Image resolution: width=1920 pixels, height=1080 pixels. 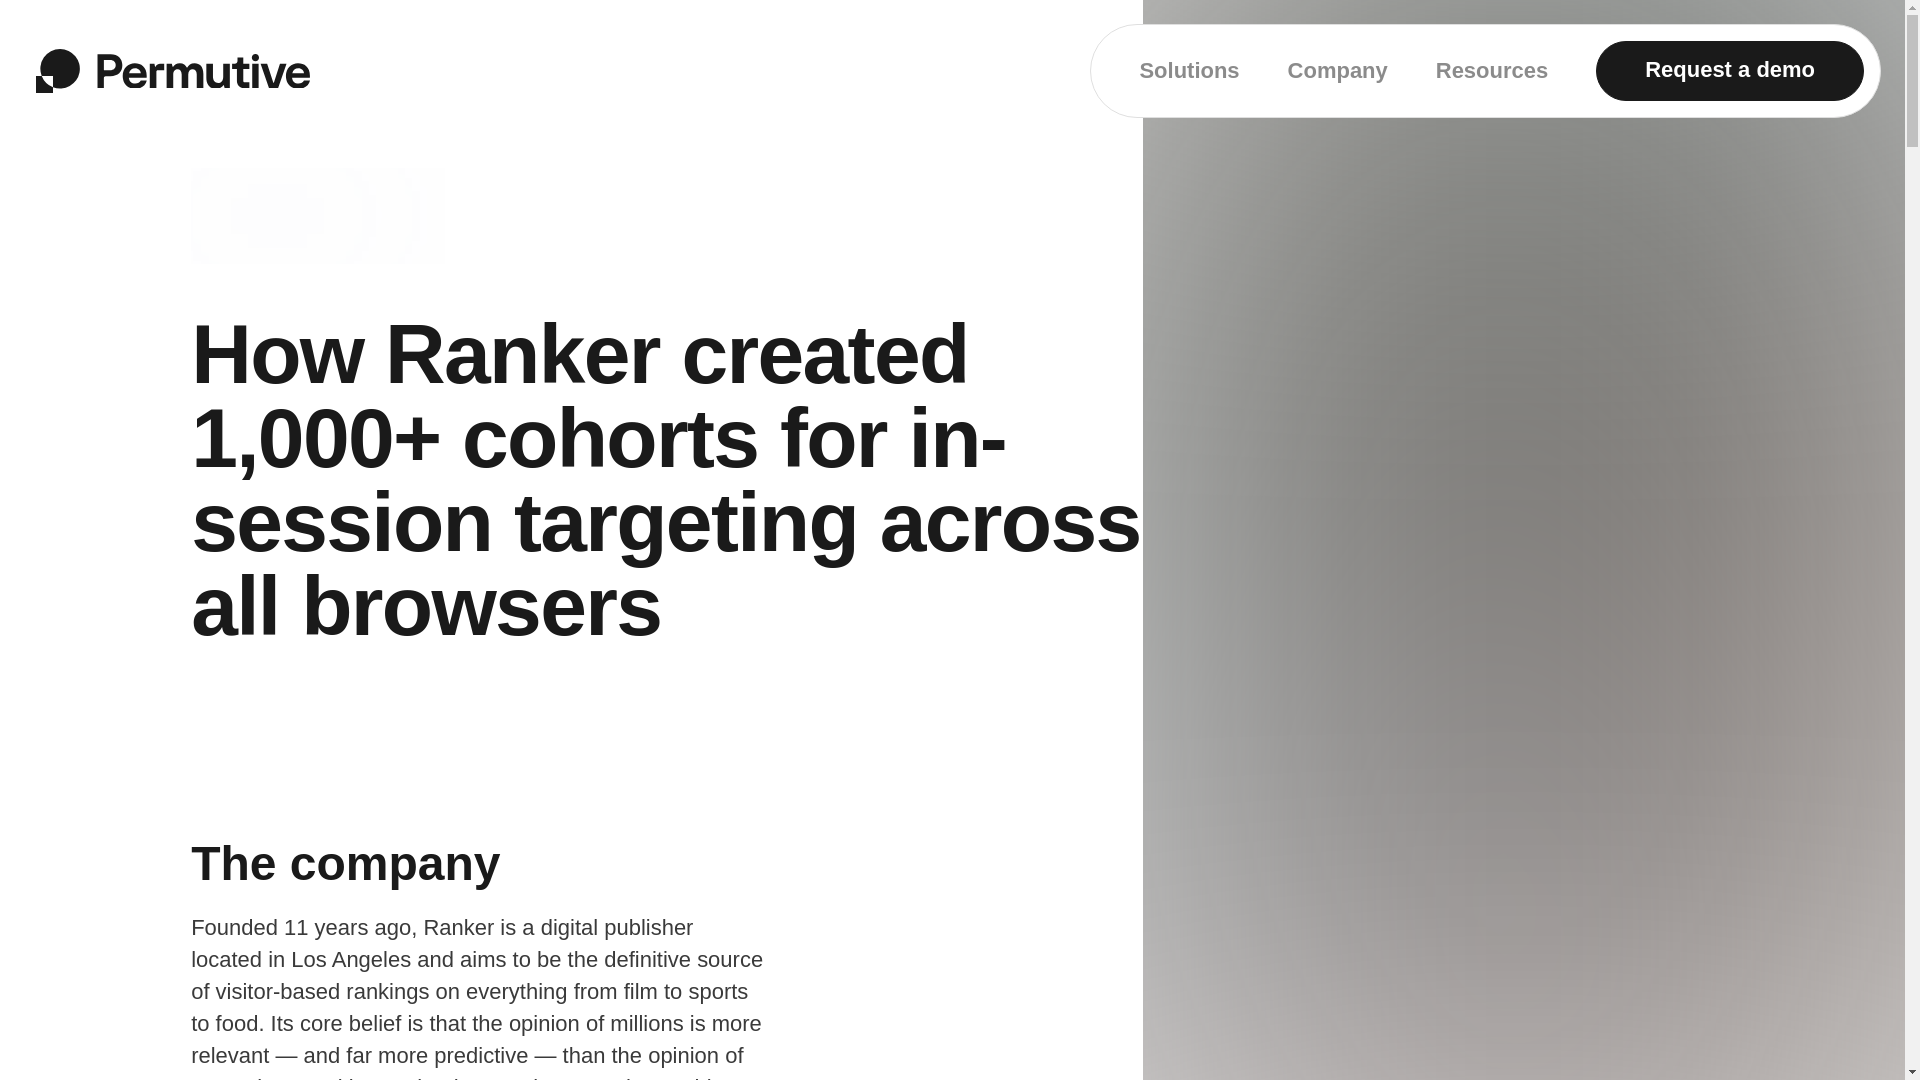 What do you see at coordinates (1730, 71) in the screenshot?
I see `Request a demo` at bounding box center [1730, 71].